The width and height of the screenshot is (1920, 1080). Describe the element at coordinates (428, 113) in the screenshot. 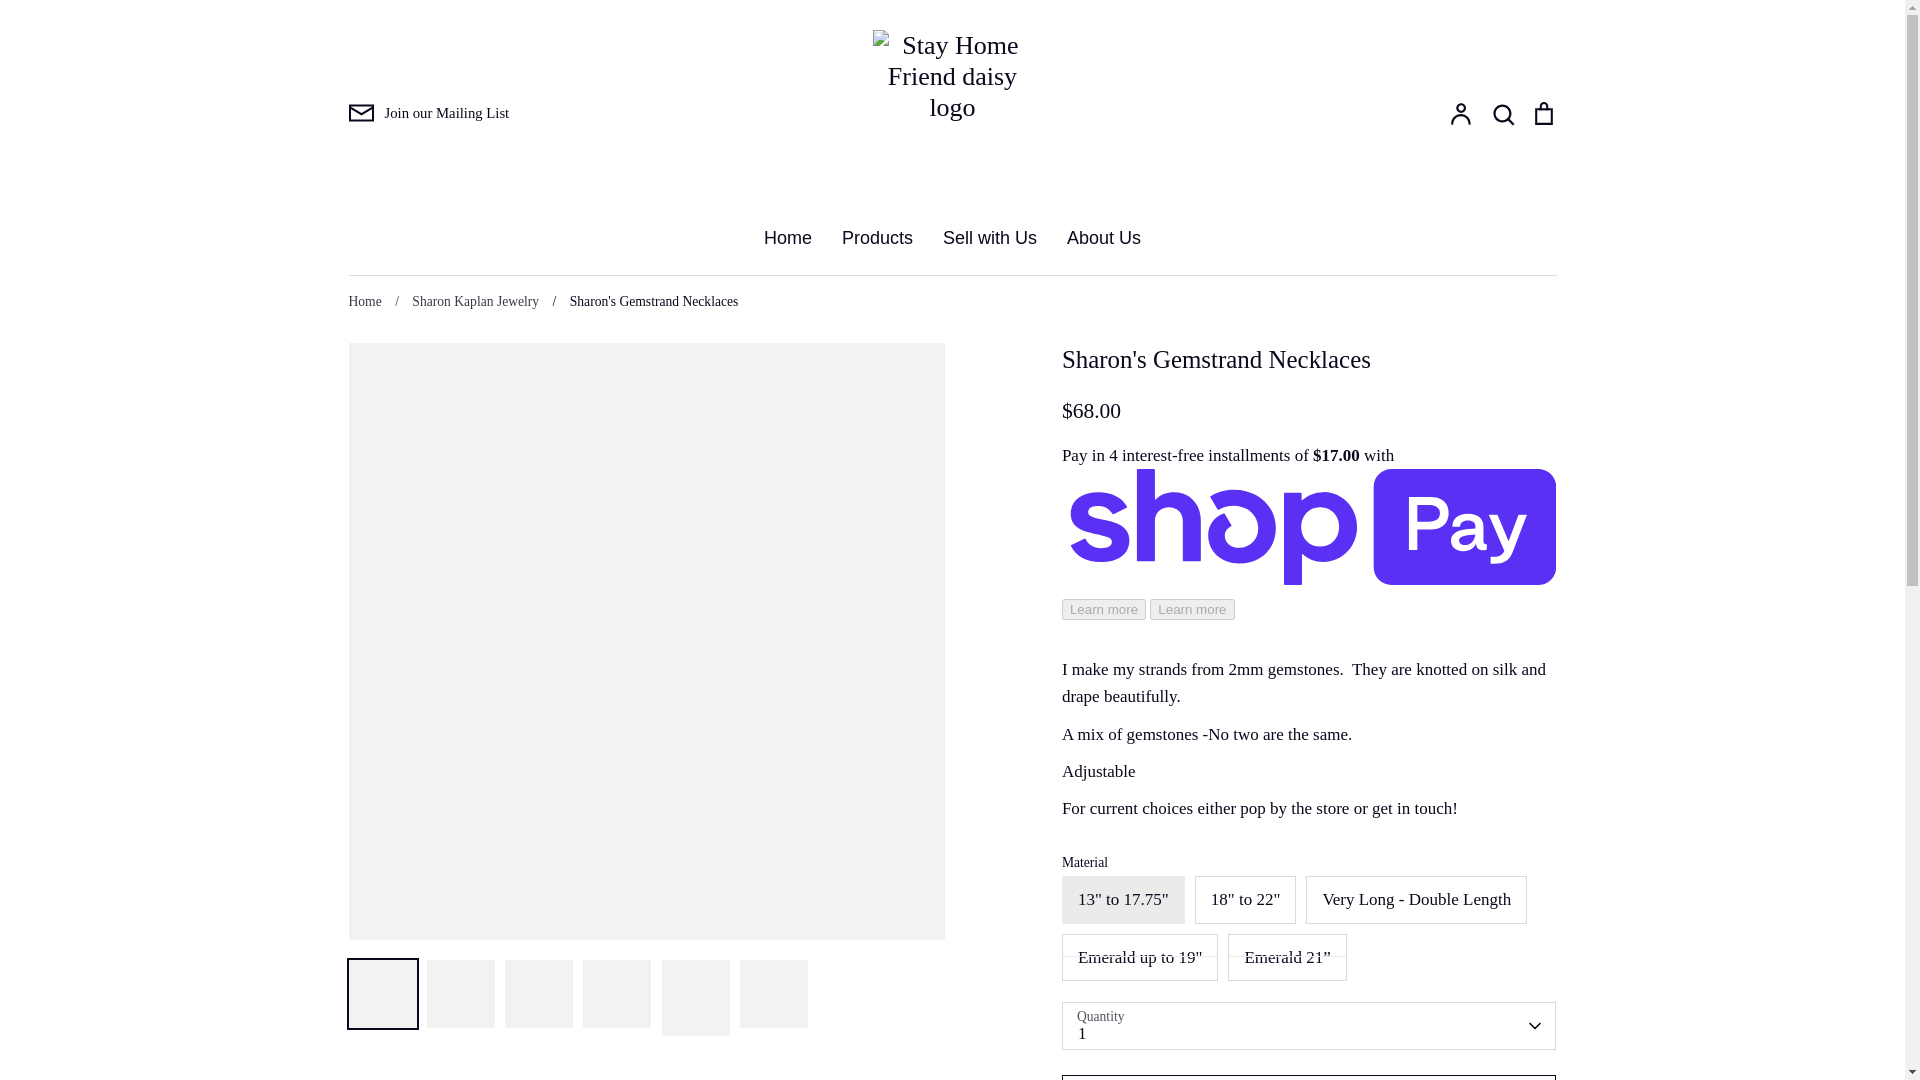

I see `Join our Mailing List` at that location.